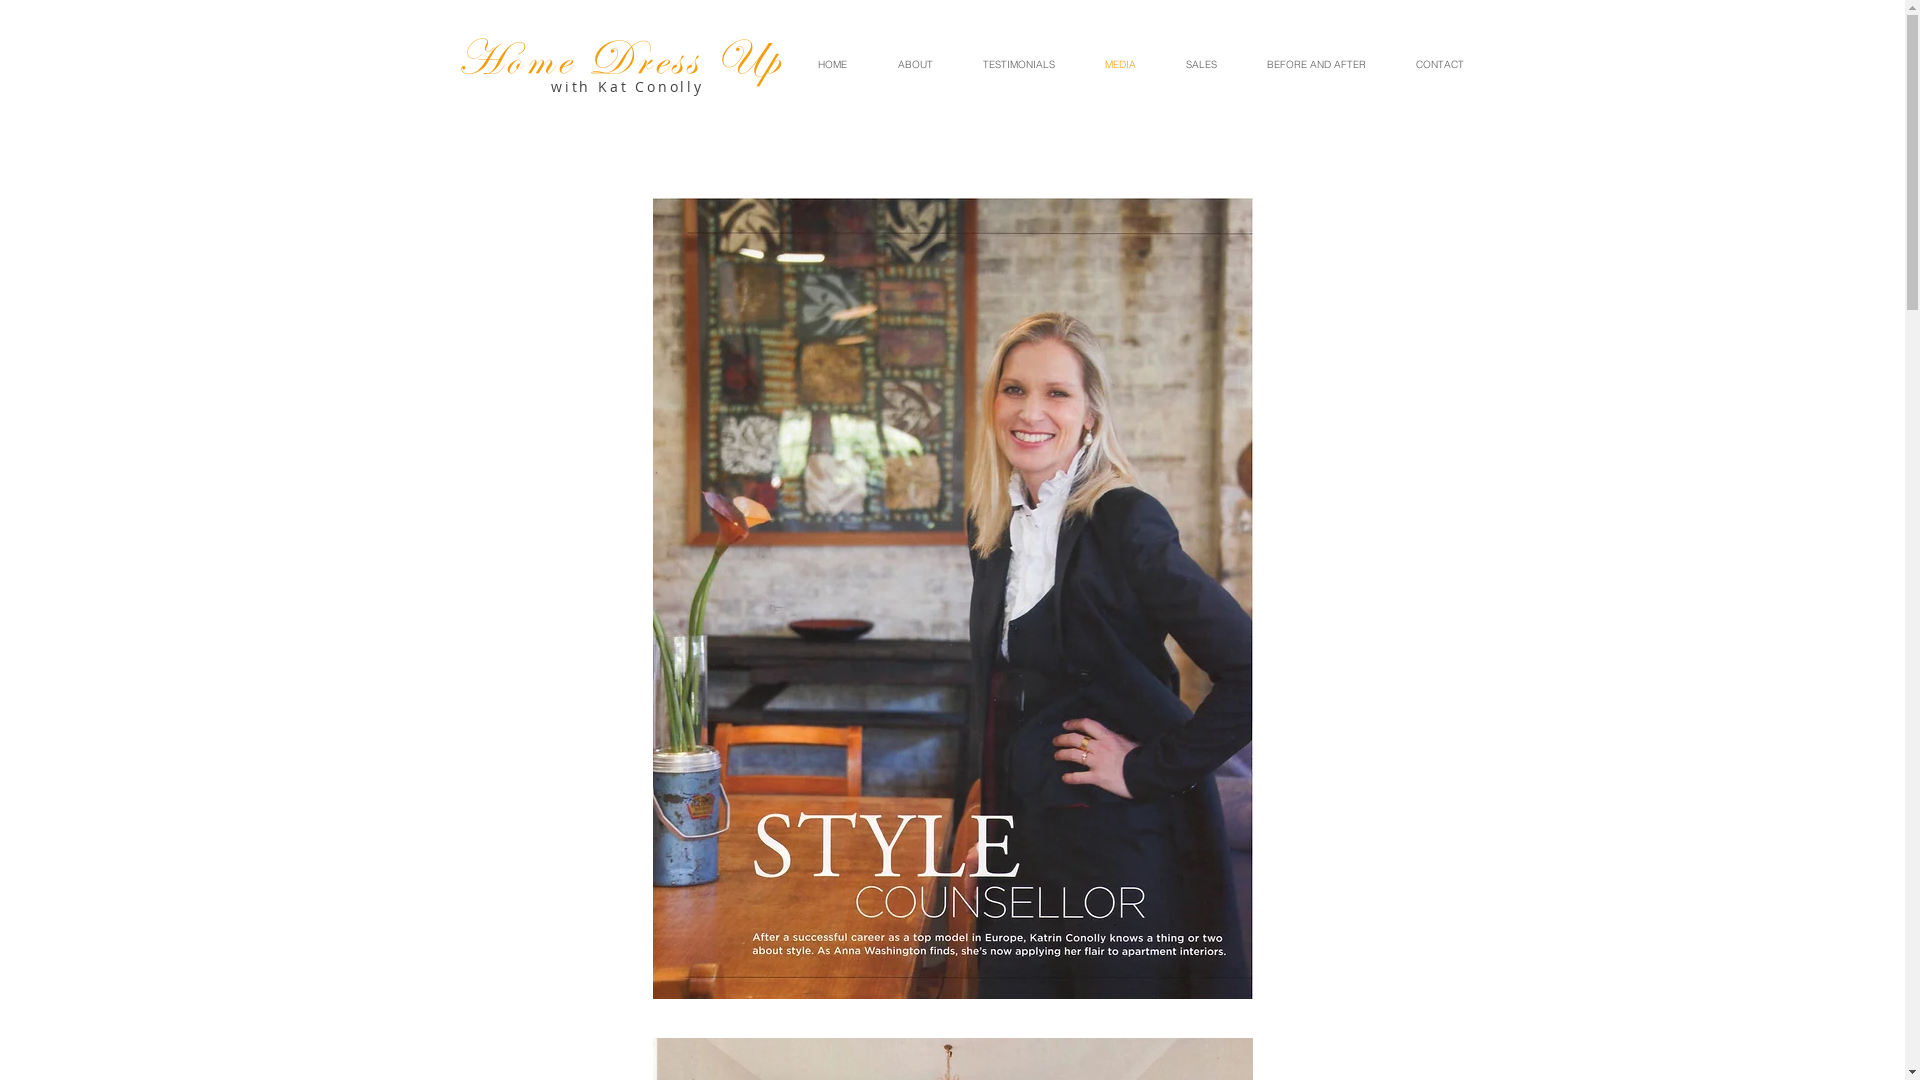 The image size is (1920, 1080). What do you see at coordinates (914, 65) in the screenshot?
I see `ABOUT` at bounding box center [914, 65].